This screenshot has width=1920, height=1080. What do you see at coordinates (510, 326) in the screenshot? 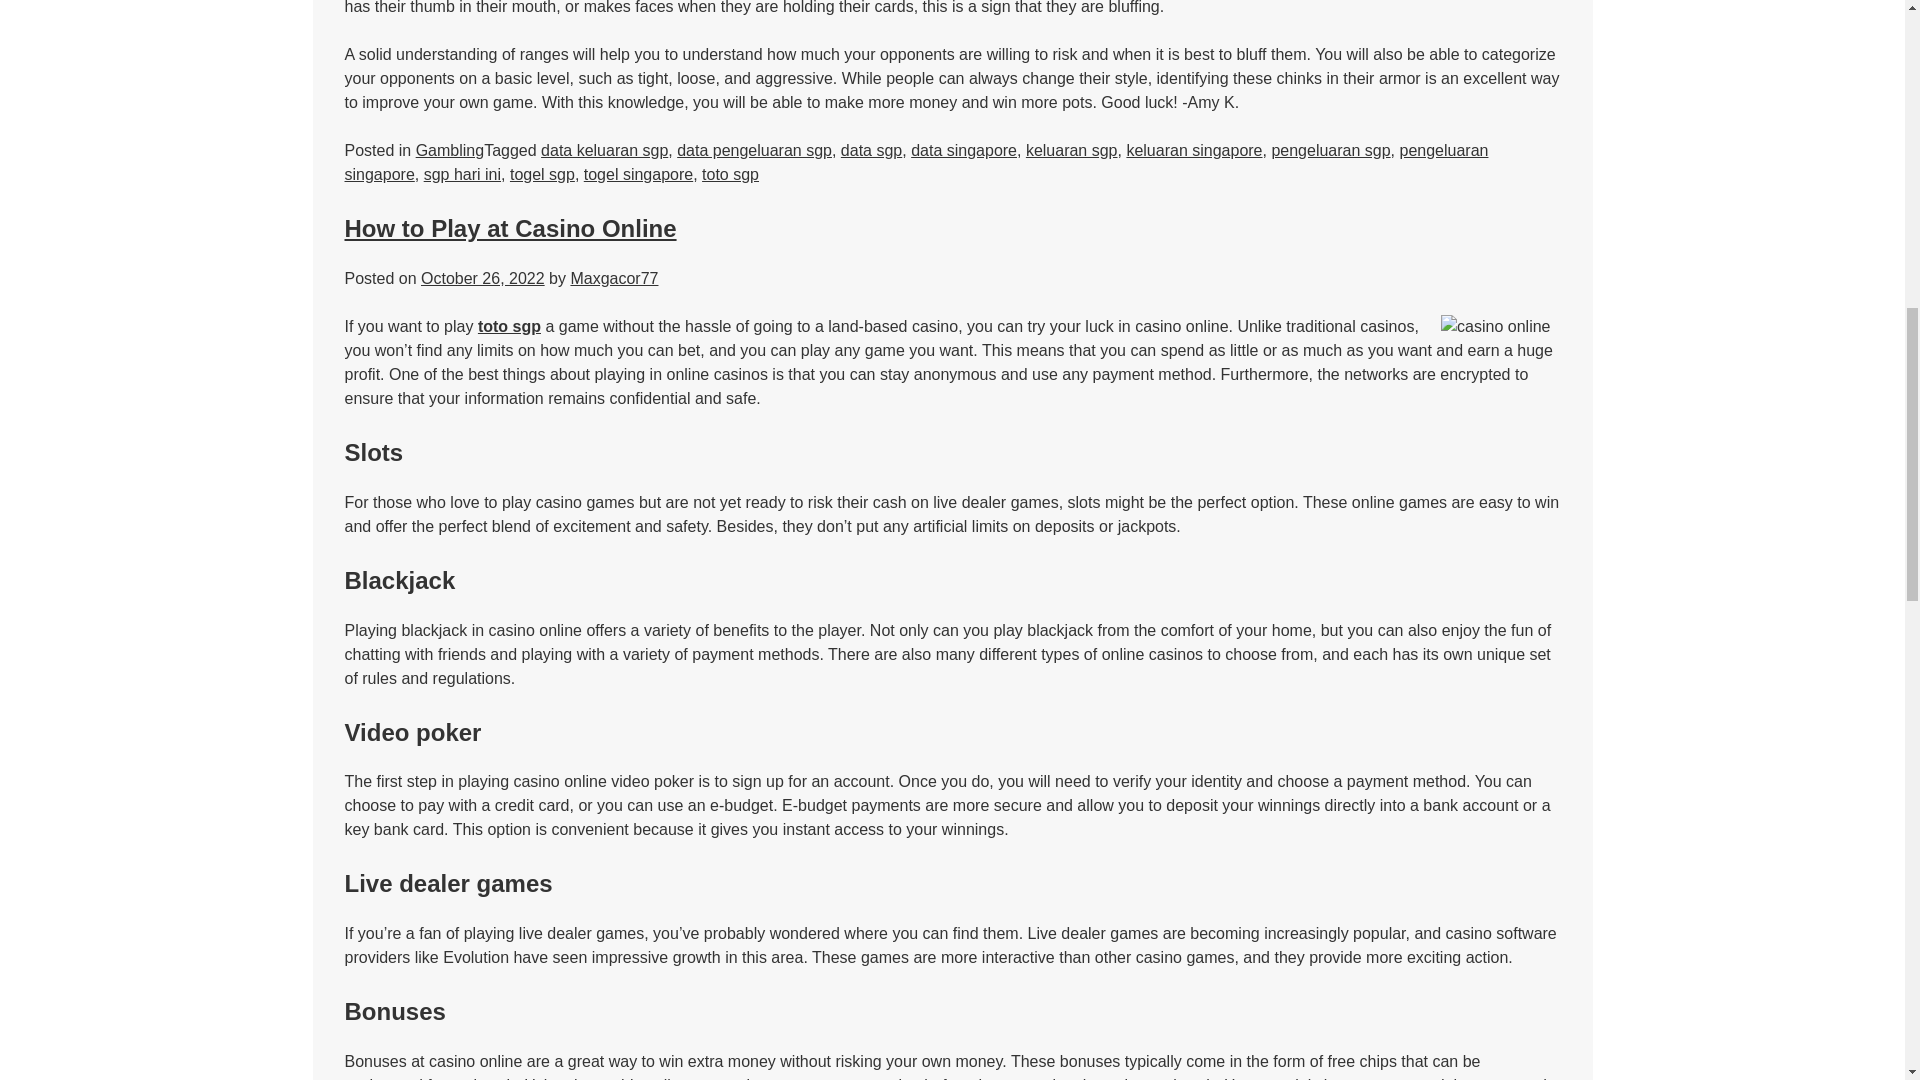
I see `toto sgp` at bounding box center [510, 326].